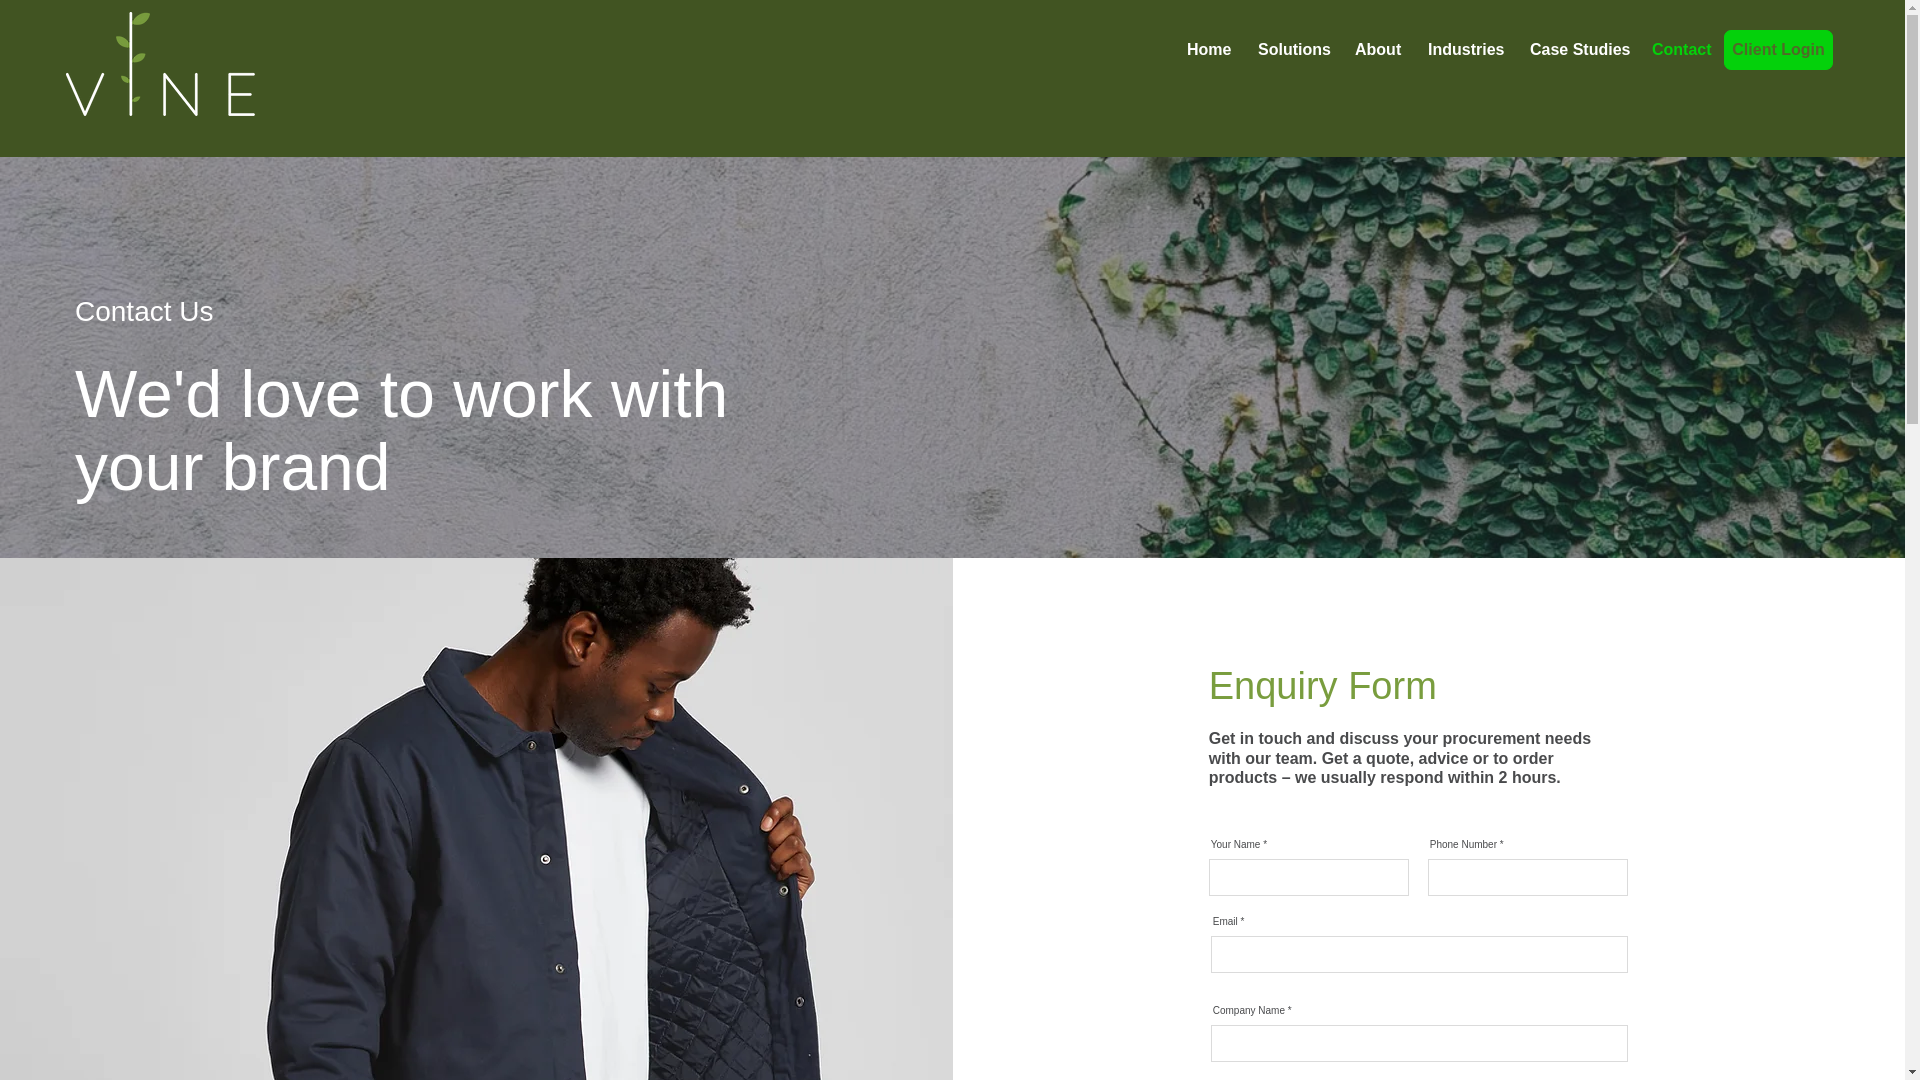  Describe the element at coordinates (1464, 49) in the screenshot. I see `Industries` at that location.